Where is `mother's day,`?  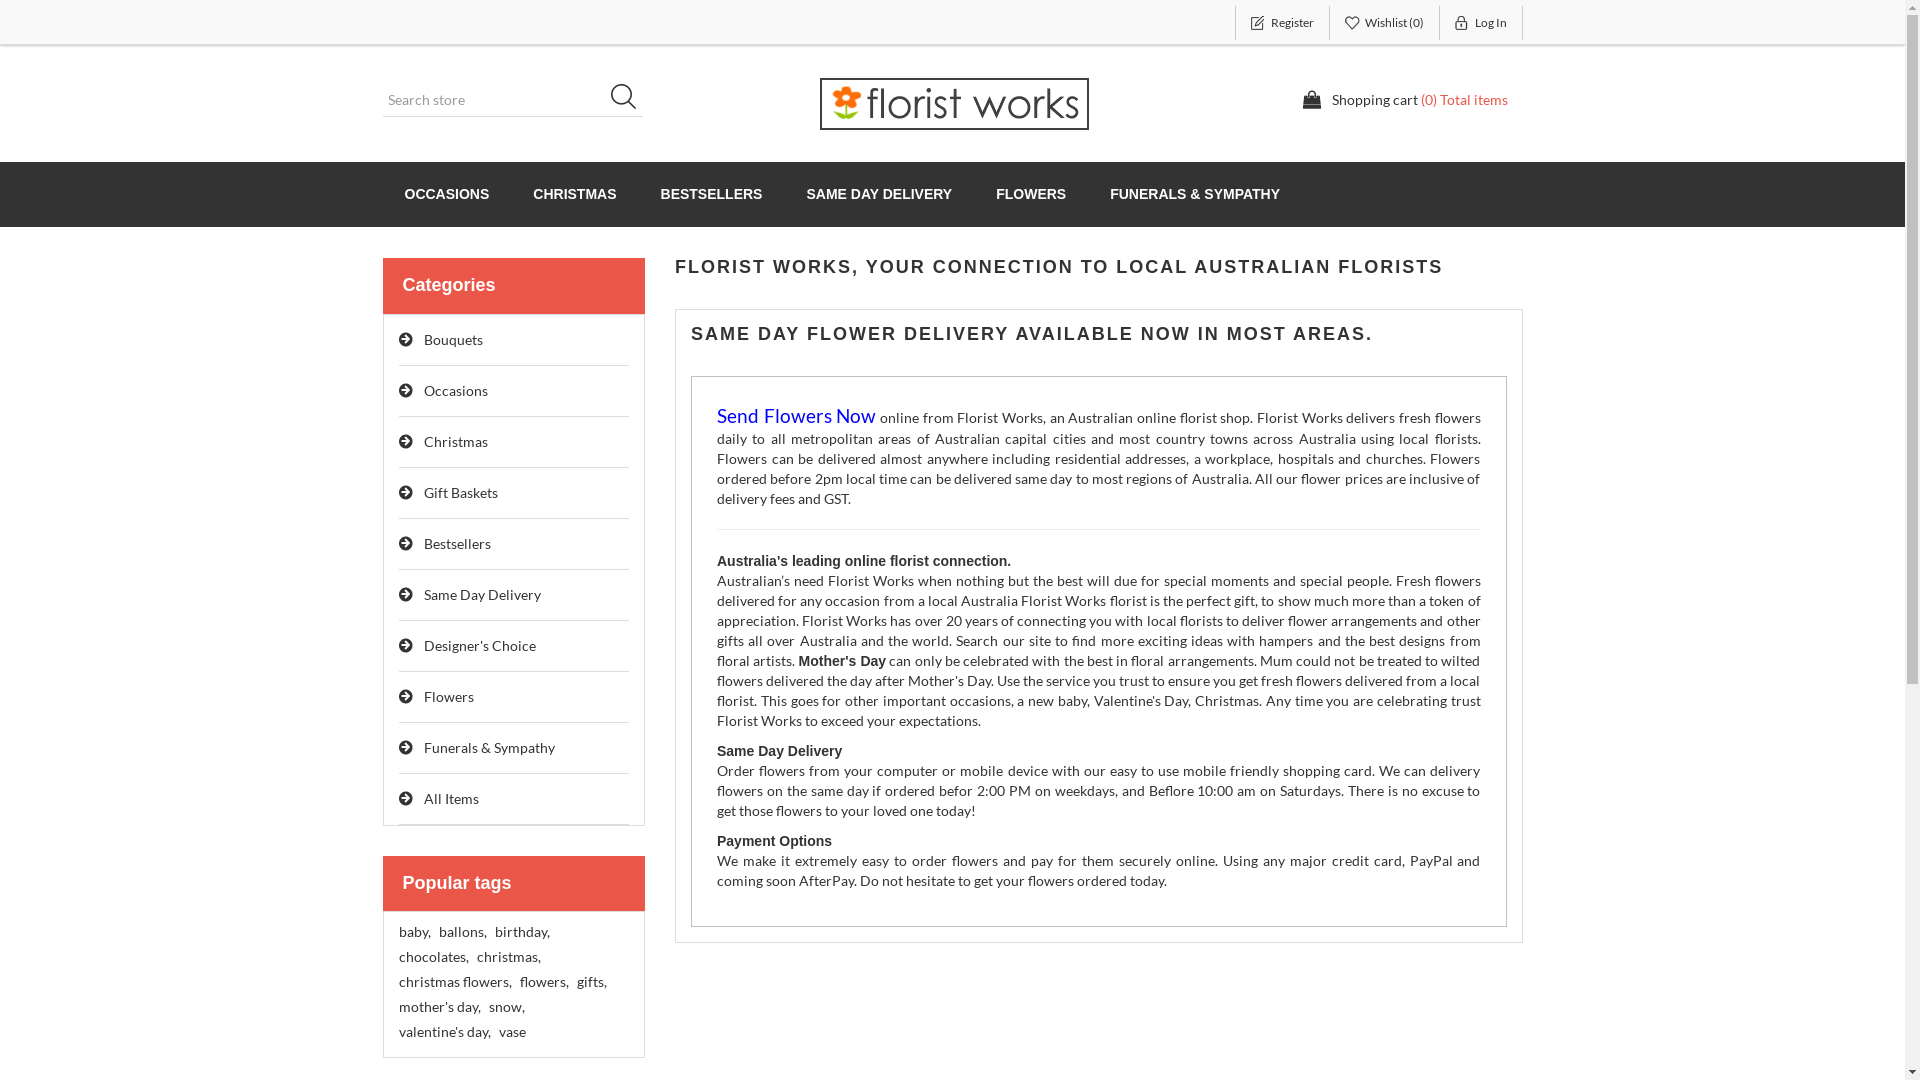 mother's day, is located at coordinates (439, 1007).